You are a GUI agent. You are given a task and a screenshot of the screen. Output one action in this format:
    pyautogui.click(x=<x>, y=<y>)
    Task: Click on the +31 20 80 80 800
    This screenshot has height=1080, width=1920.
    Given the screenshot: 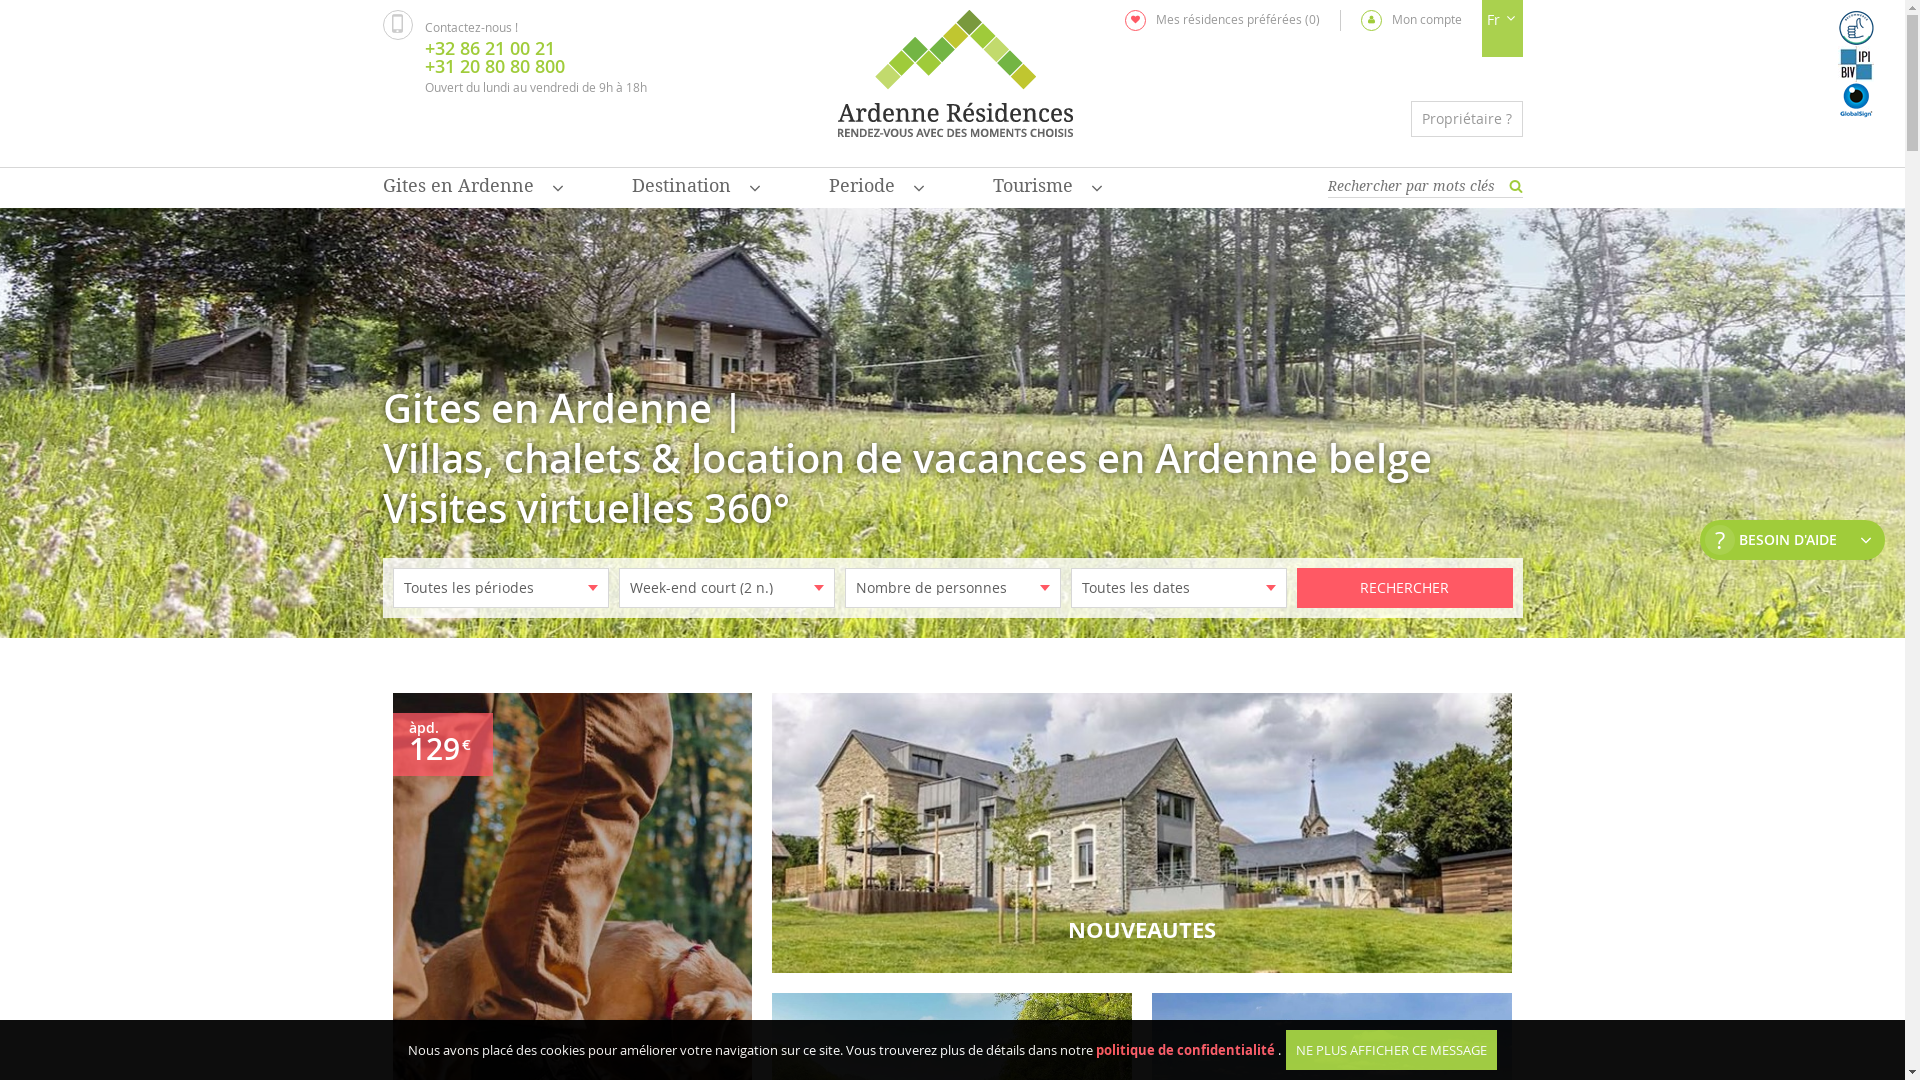 What is the action you would take?
    pyautogui.click(x=535, y=66)
    